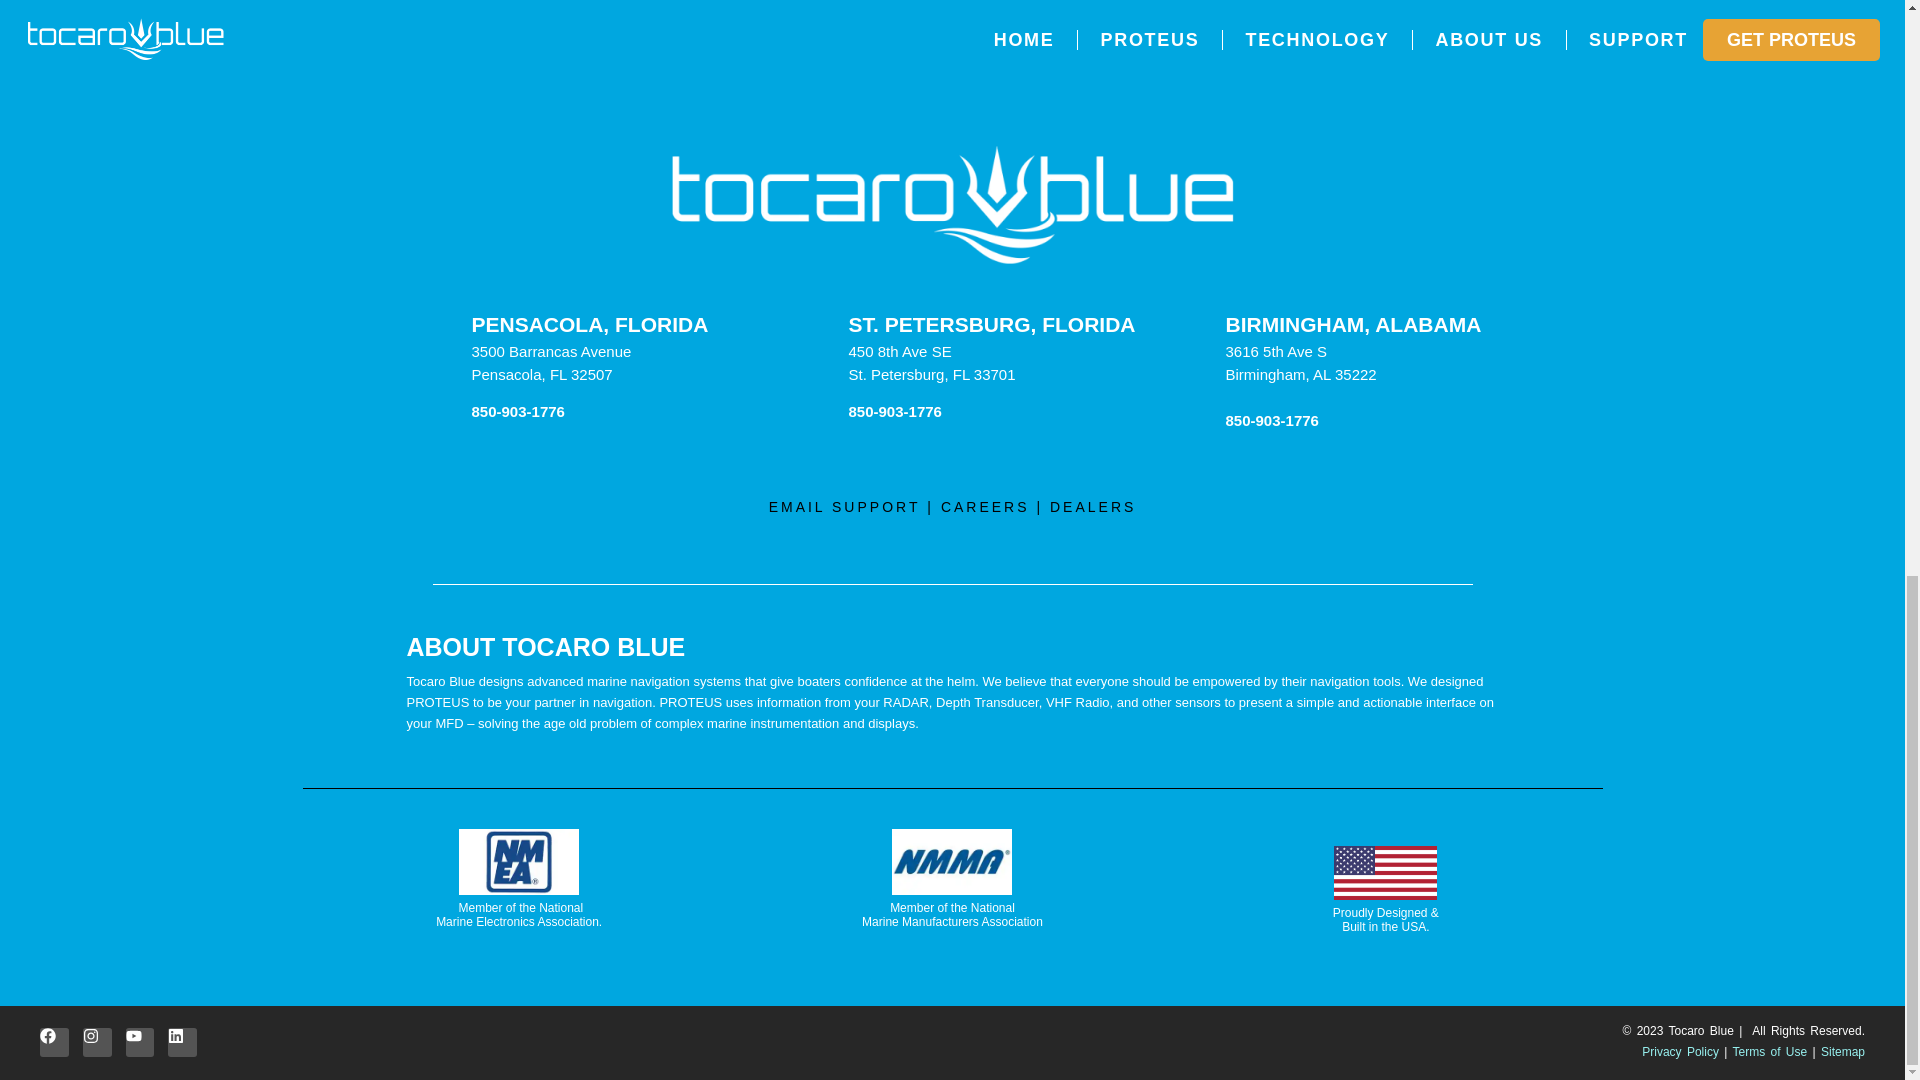  I want to click on DEALERS, so click(1093, 506).